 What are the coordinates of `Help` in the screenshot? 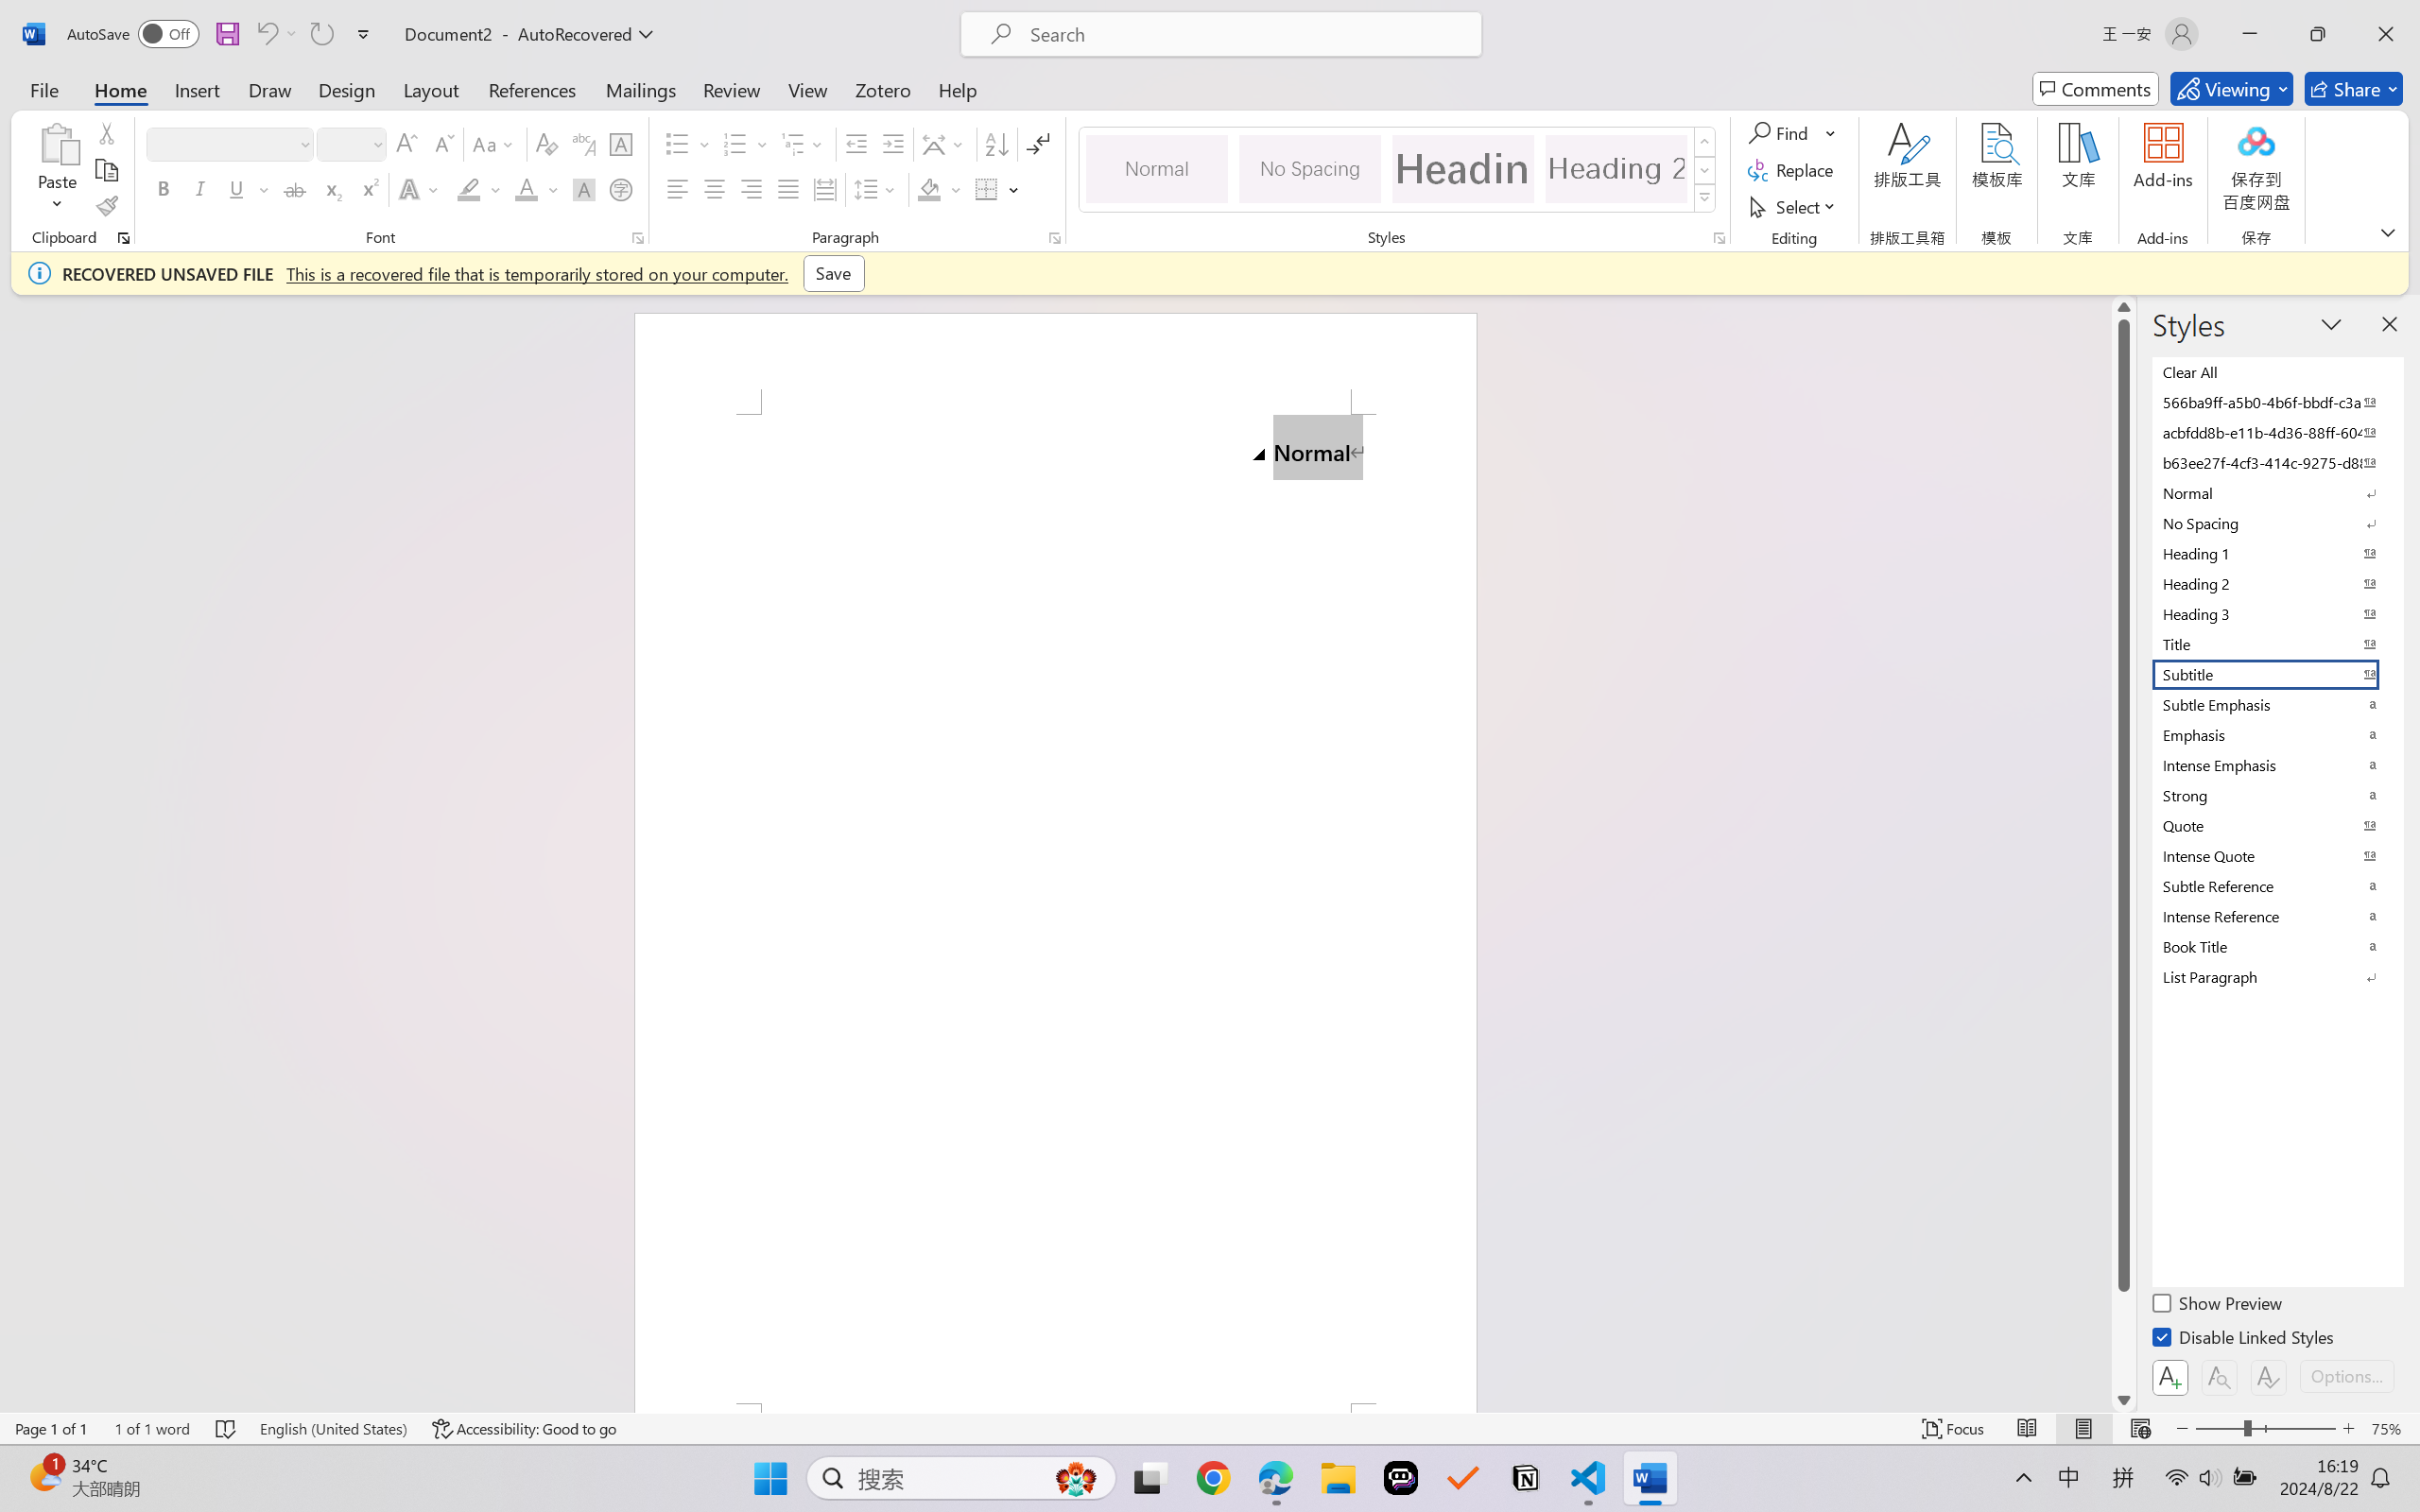 It's located at (957, 89).